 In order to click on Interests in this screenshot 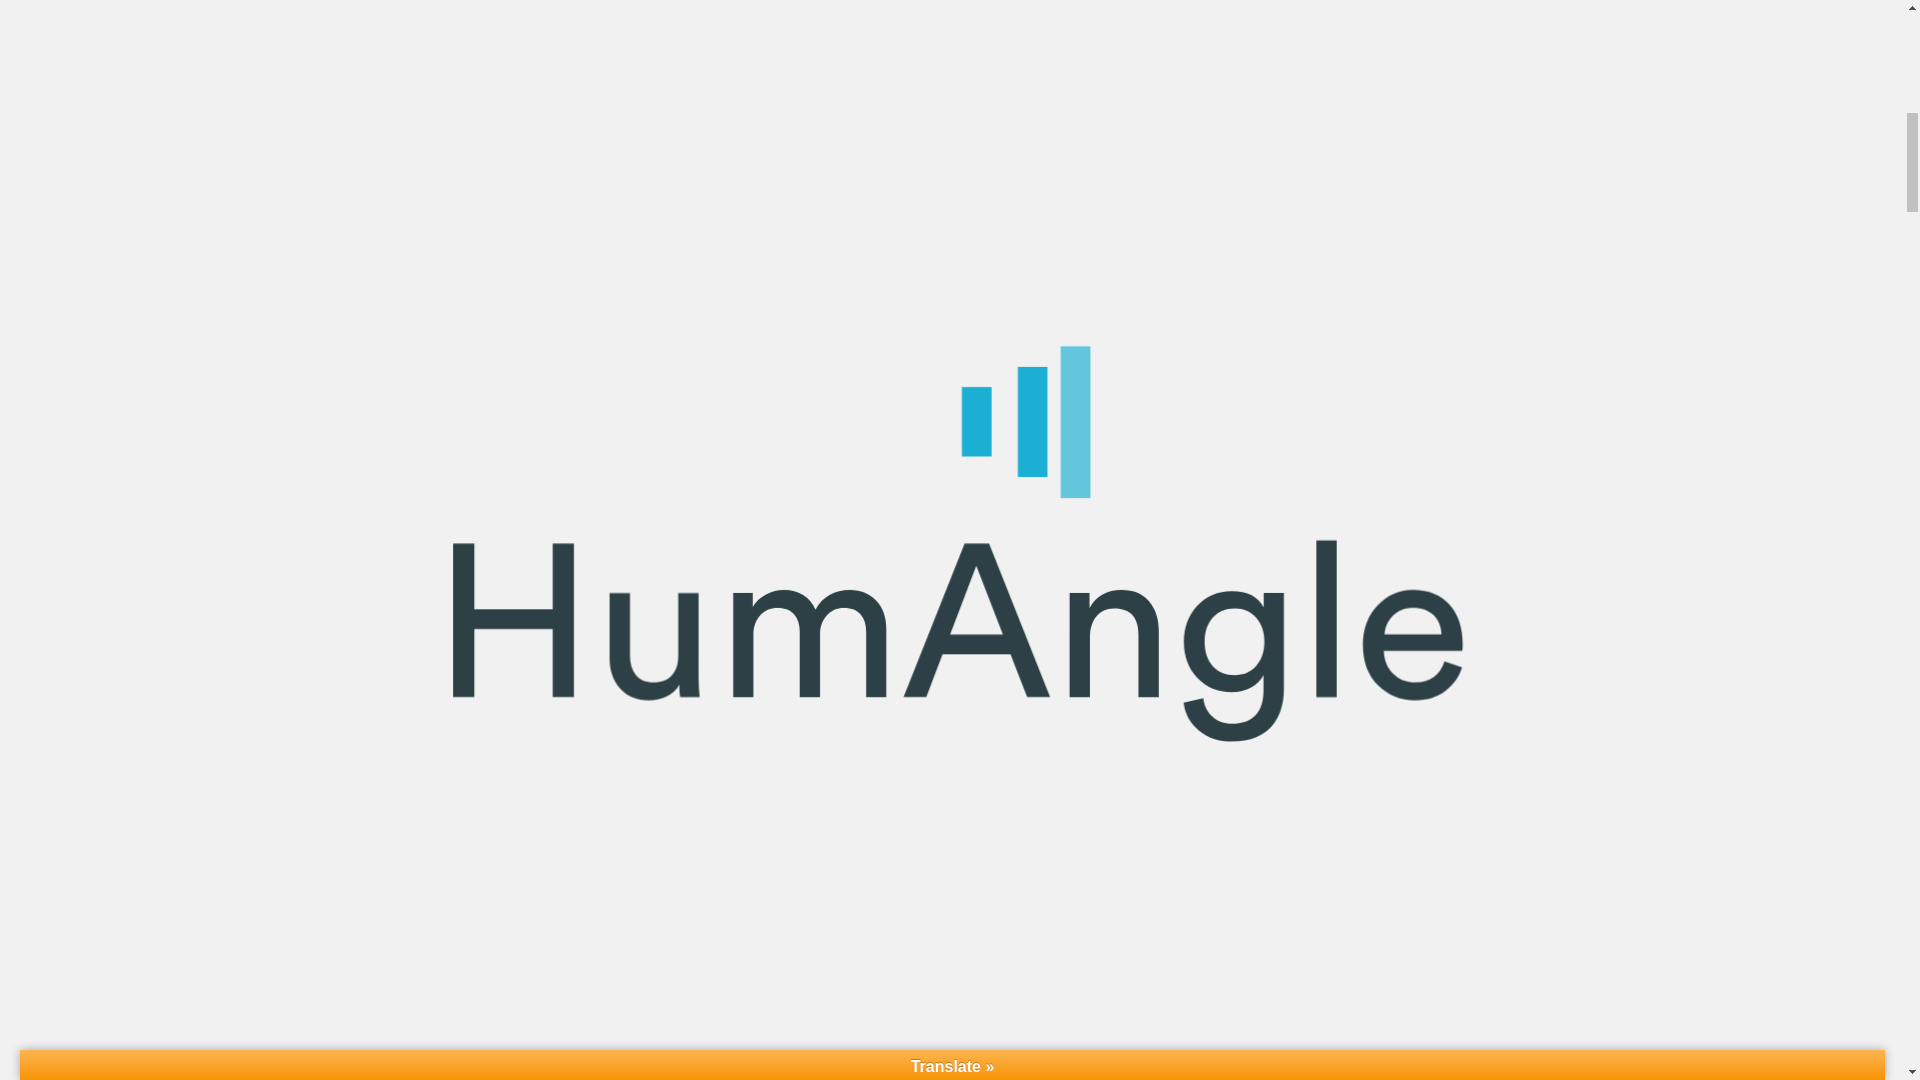, I will do `click(1034, 158)`.